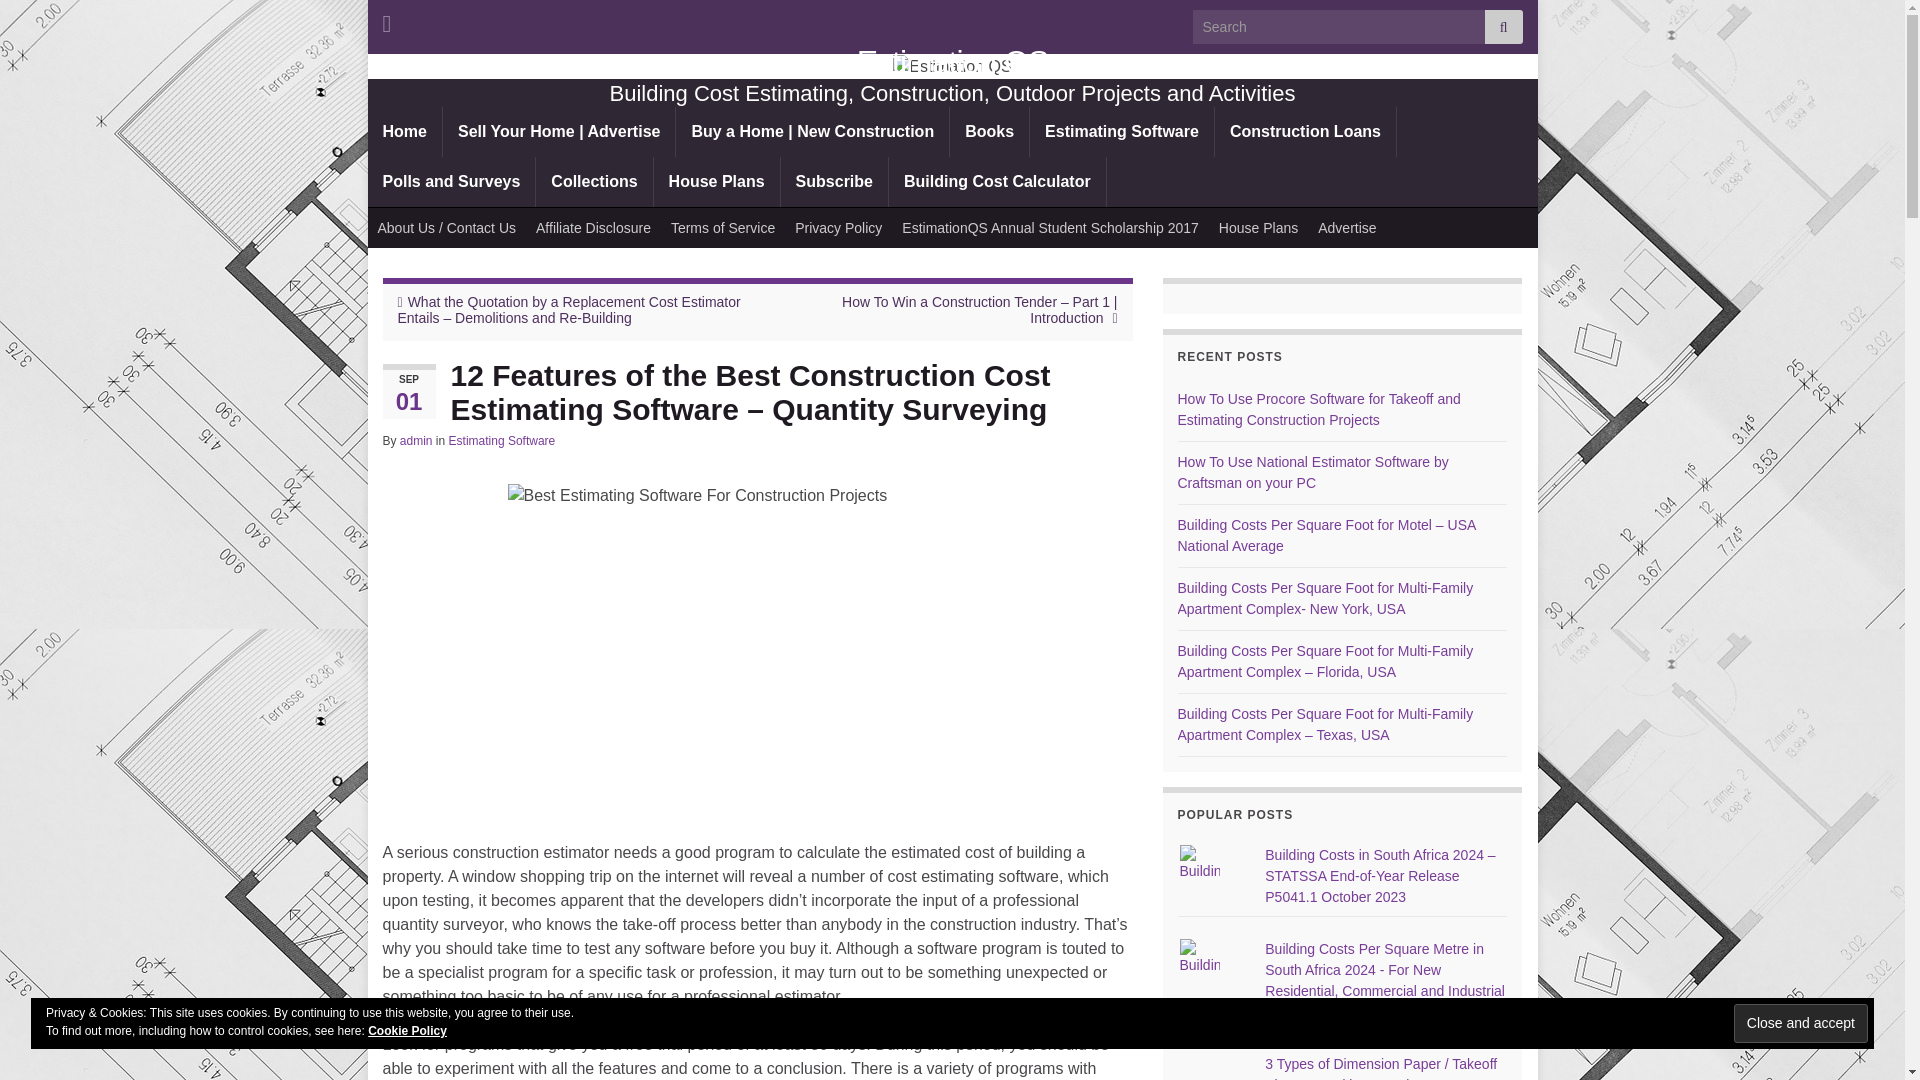 The height and width of the screenshot is (1080, 1920). What do you see at coordinates (1050, 228) in the screenshot?
I see `EstimationQS Annual Student Scholarship 2017` at bounding box center [1050, 228].